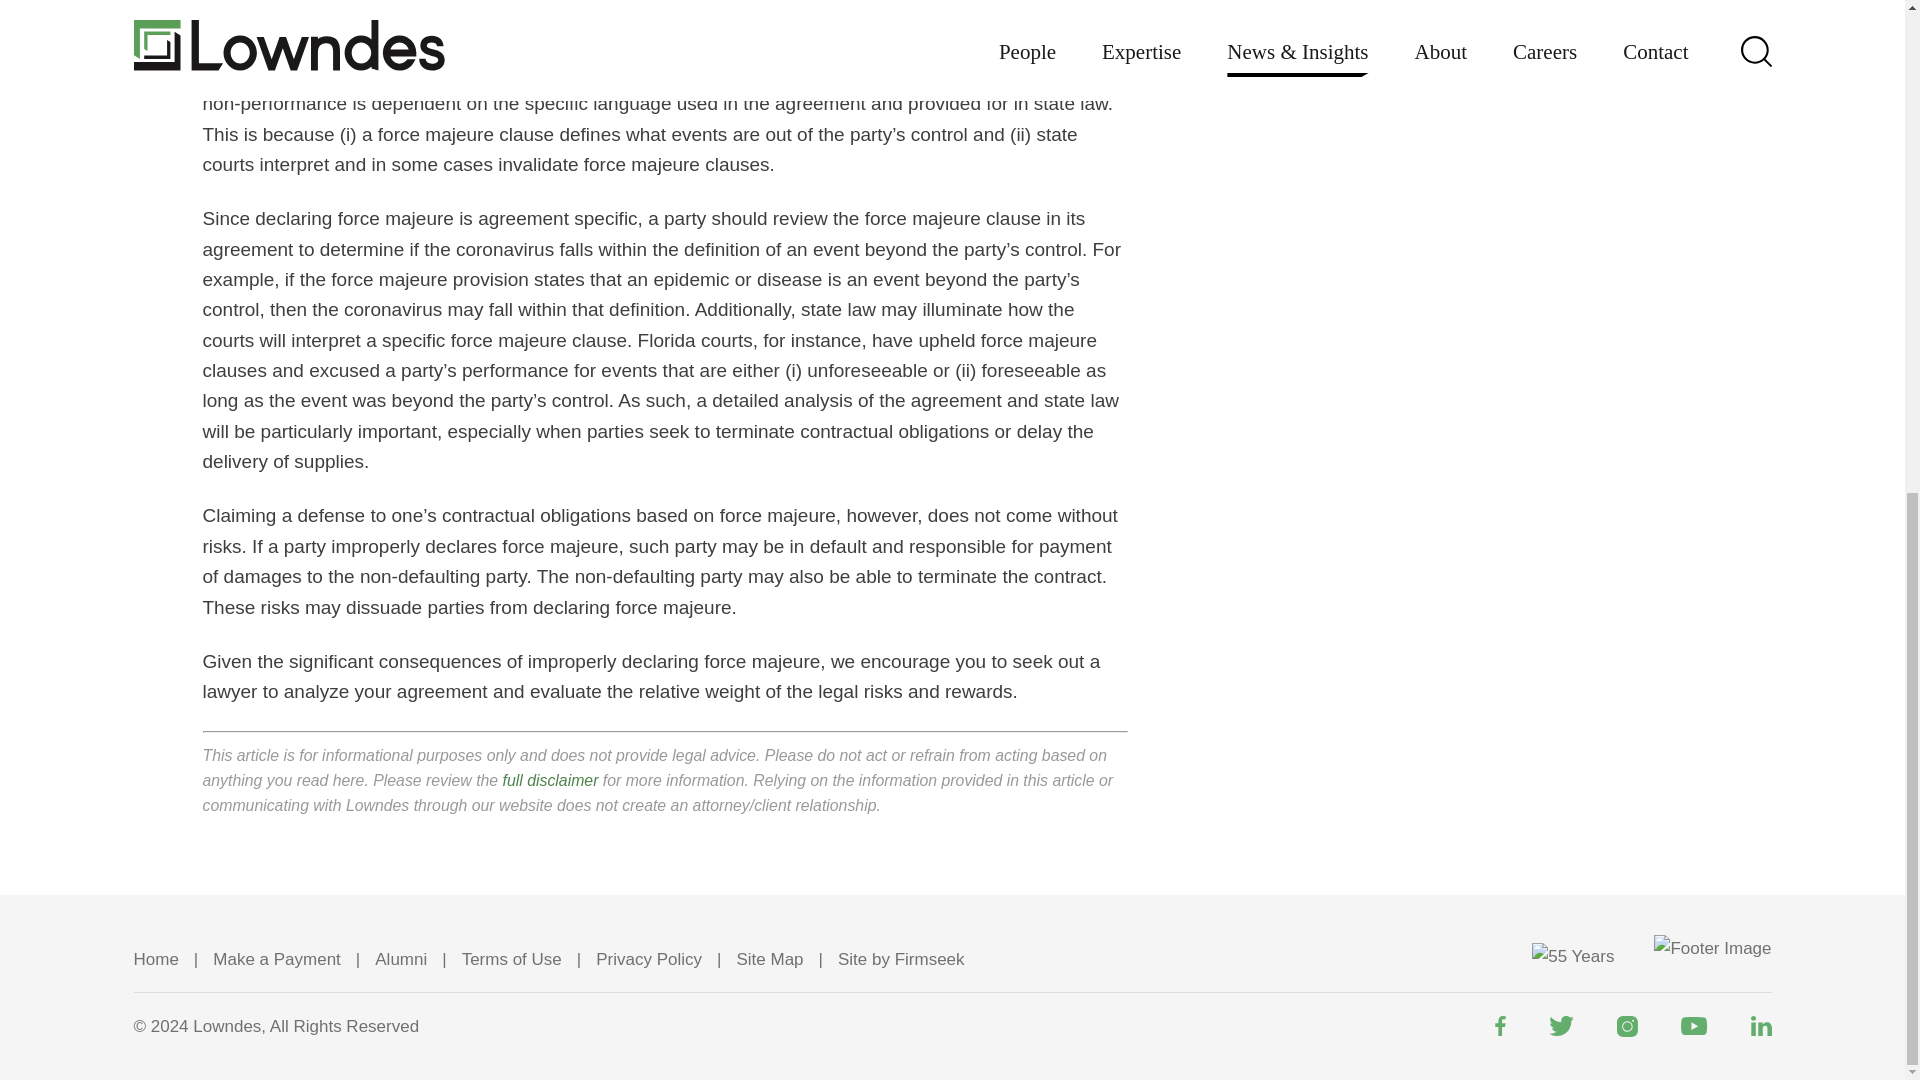  Describe the element at coordinates (1760, 1026) in the screenshot. I see `Linkedin` at that location.